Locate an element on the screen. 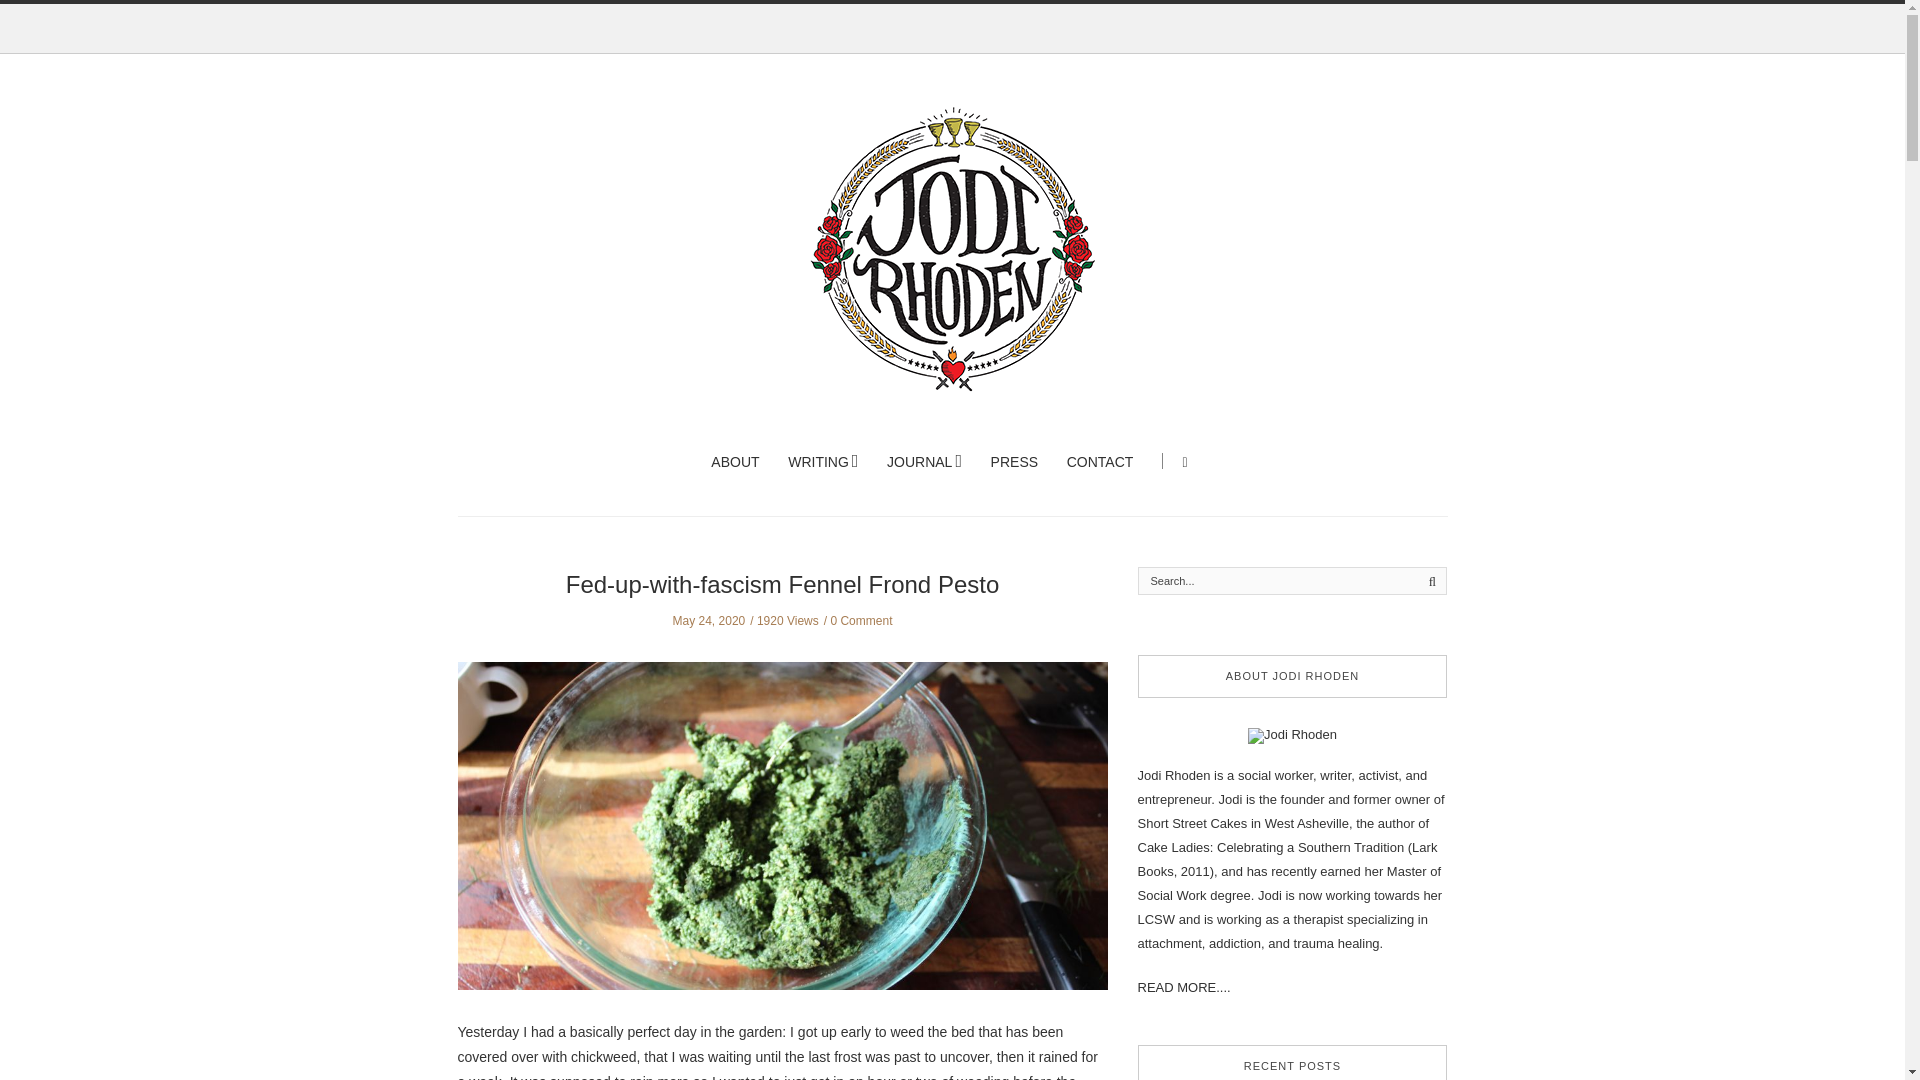  0 Comment is located at coordinates (860, 620).